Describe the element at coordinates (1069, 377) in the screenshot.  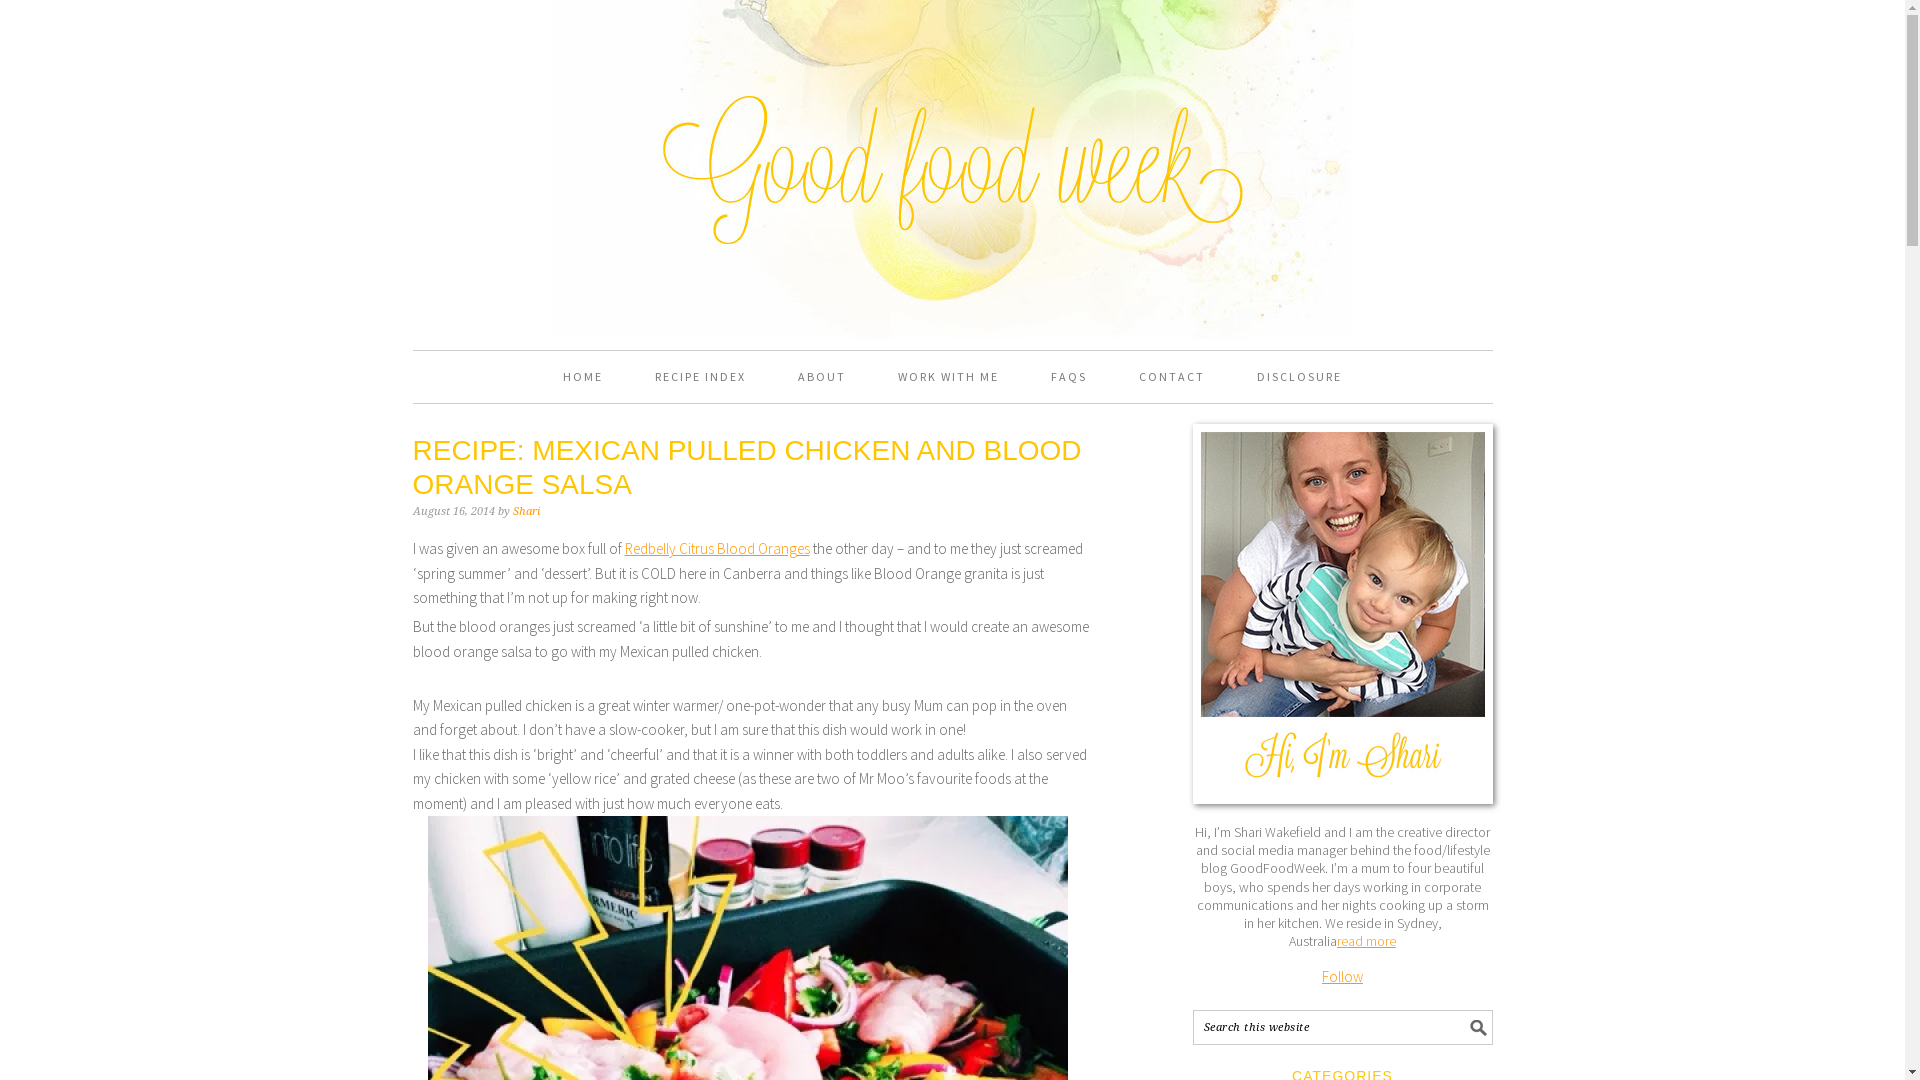
I see `FAQS` at that location.